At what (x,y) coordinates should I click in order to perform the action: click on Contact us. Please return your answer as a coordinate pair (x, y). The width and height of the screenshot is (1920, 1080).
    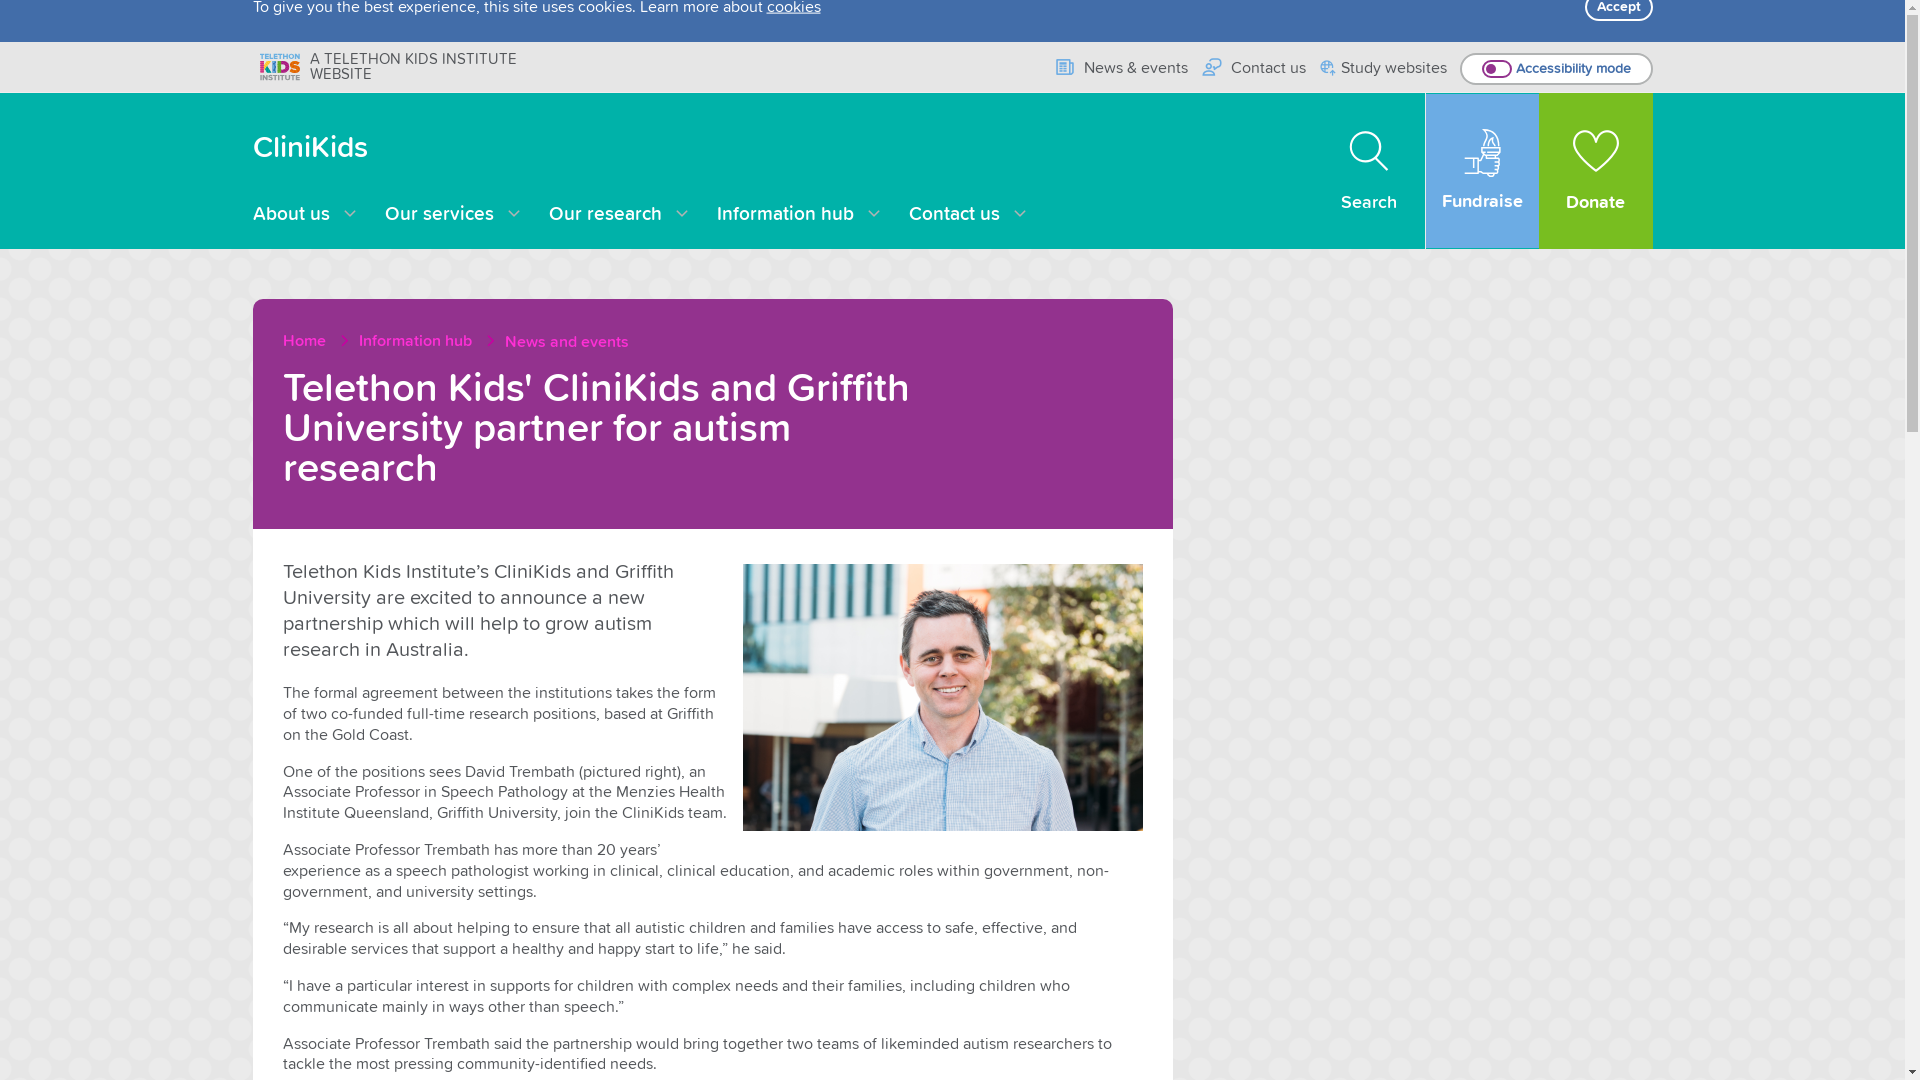
    Looking at the image, I should click on (968, 215).